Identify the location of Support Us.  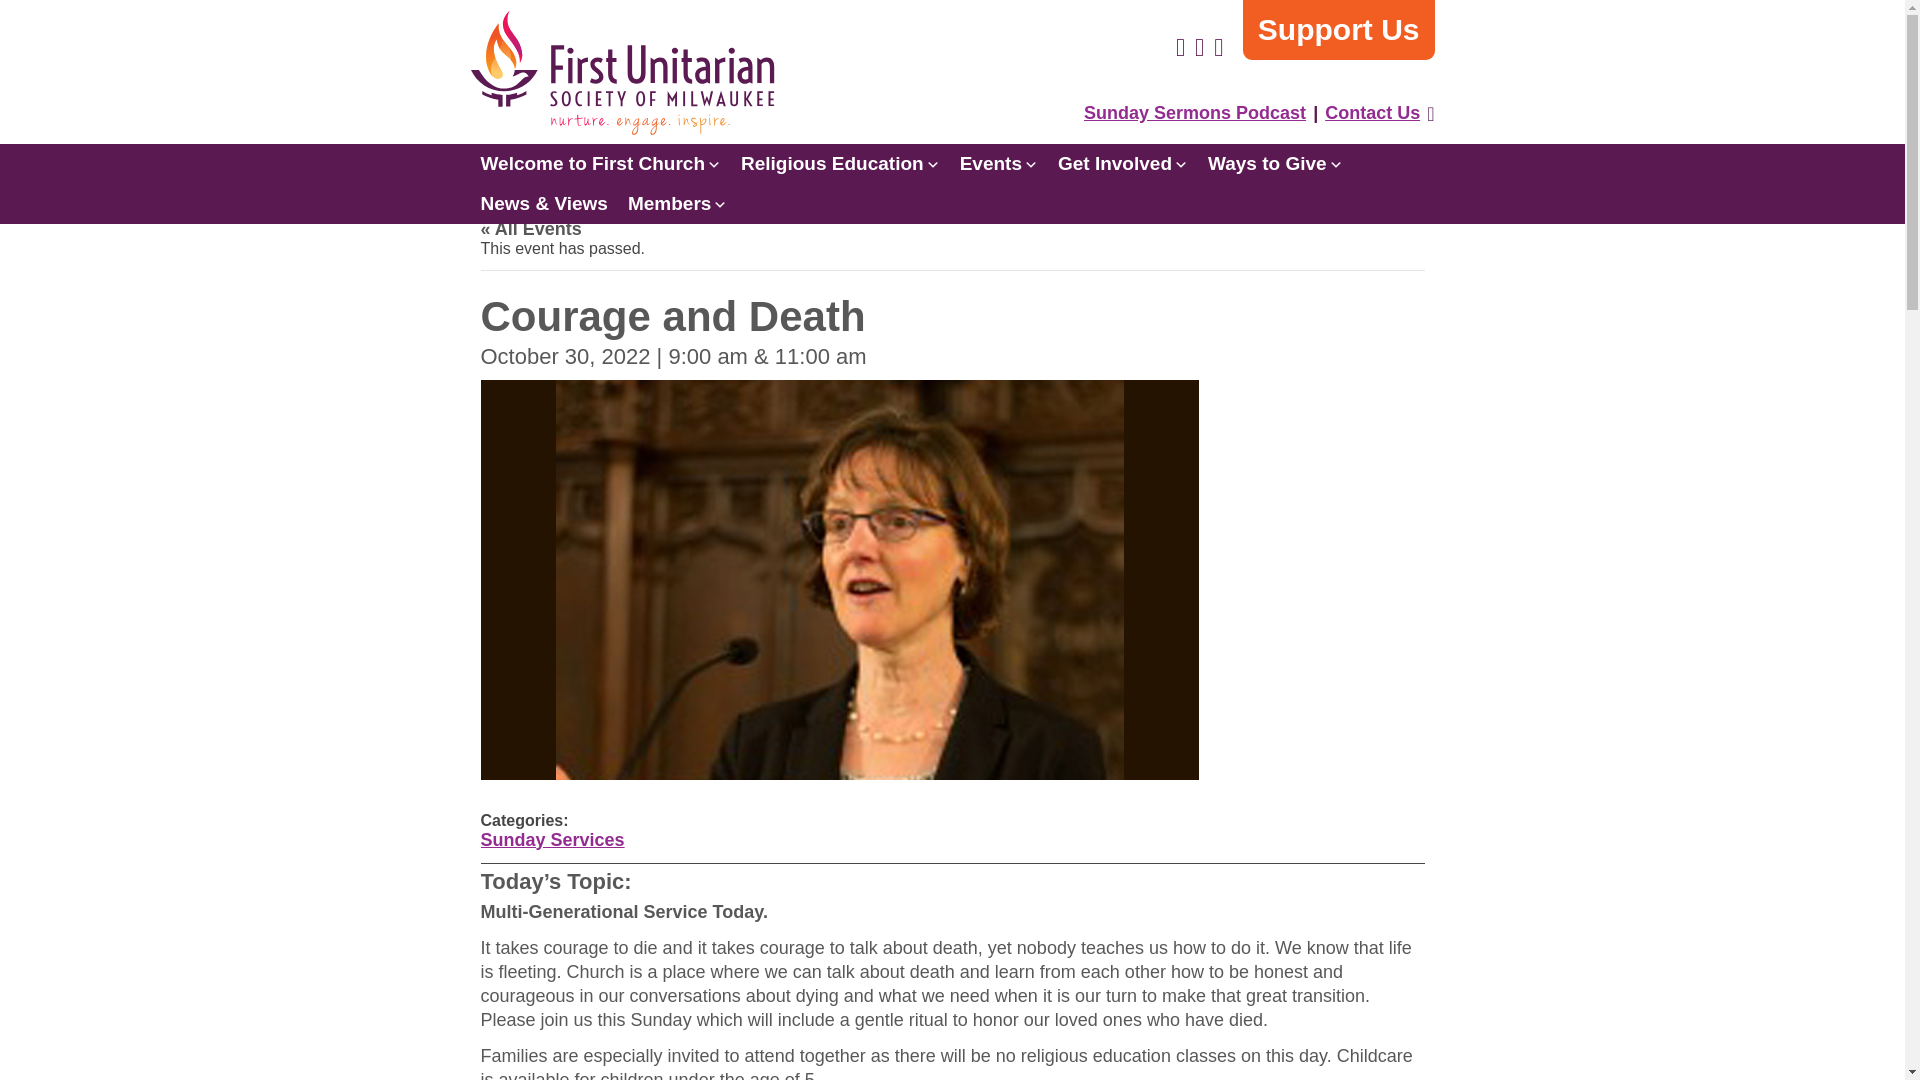
(1338, 30).